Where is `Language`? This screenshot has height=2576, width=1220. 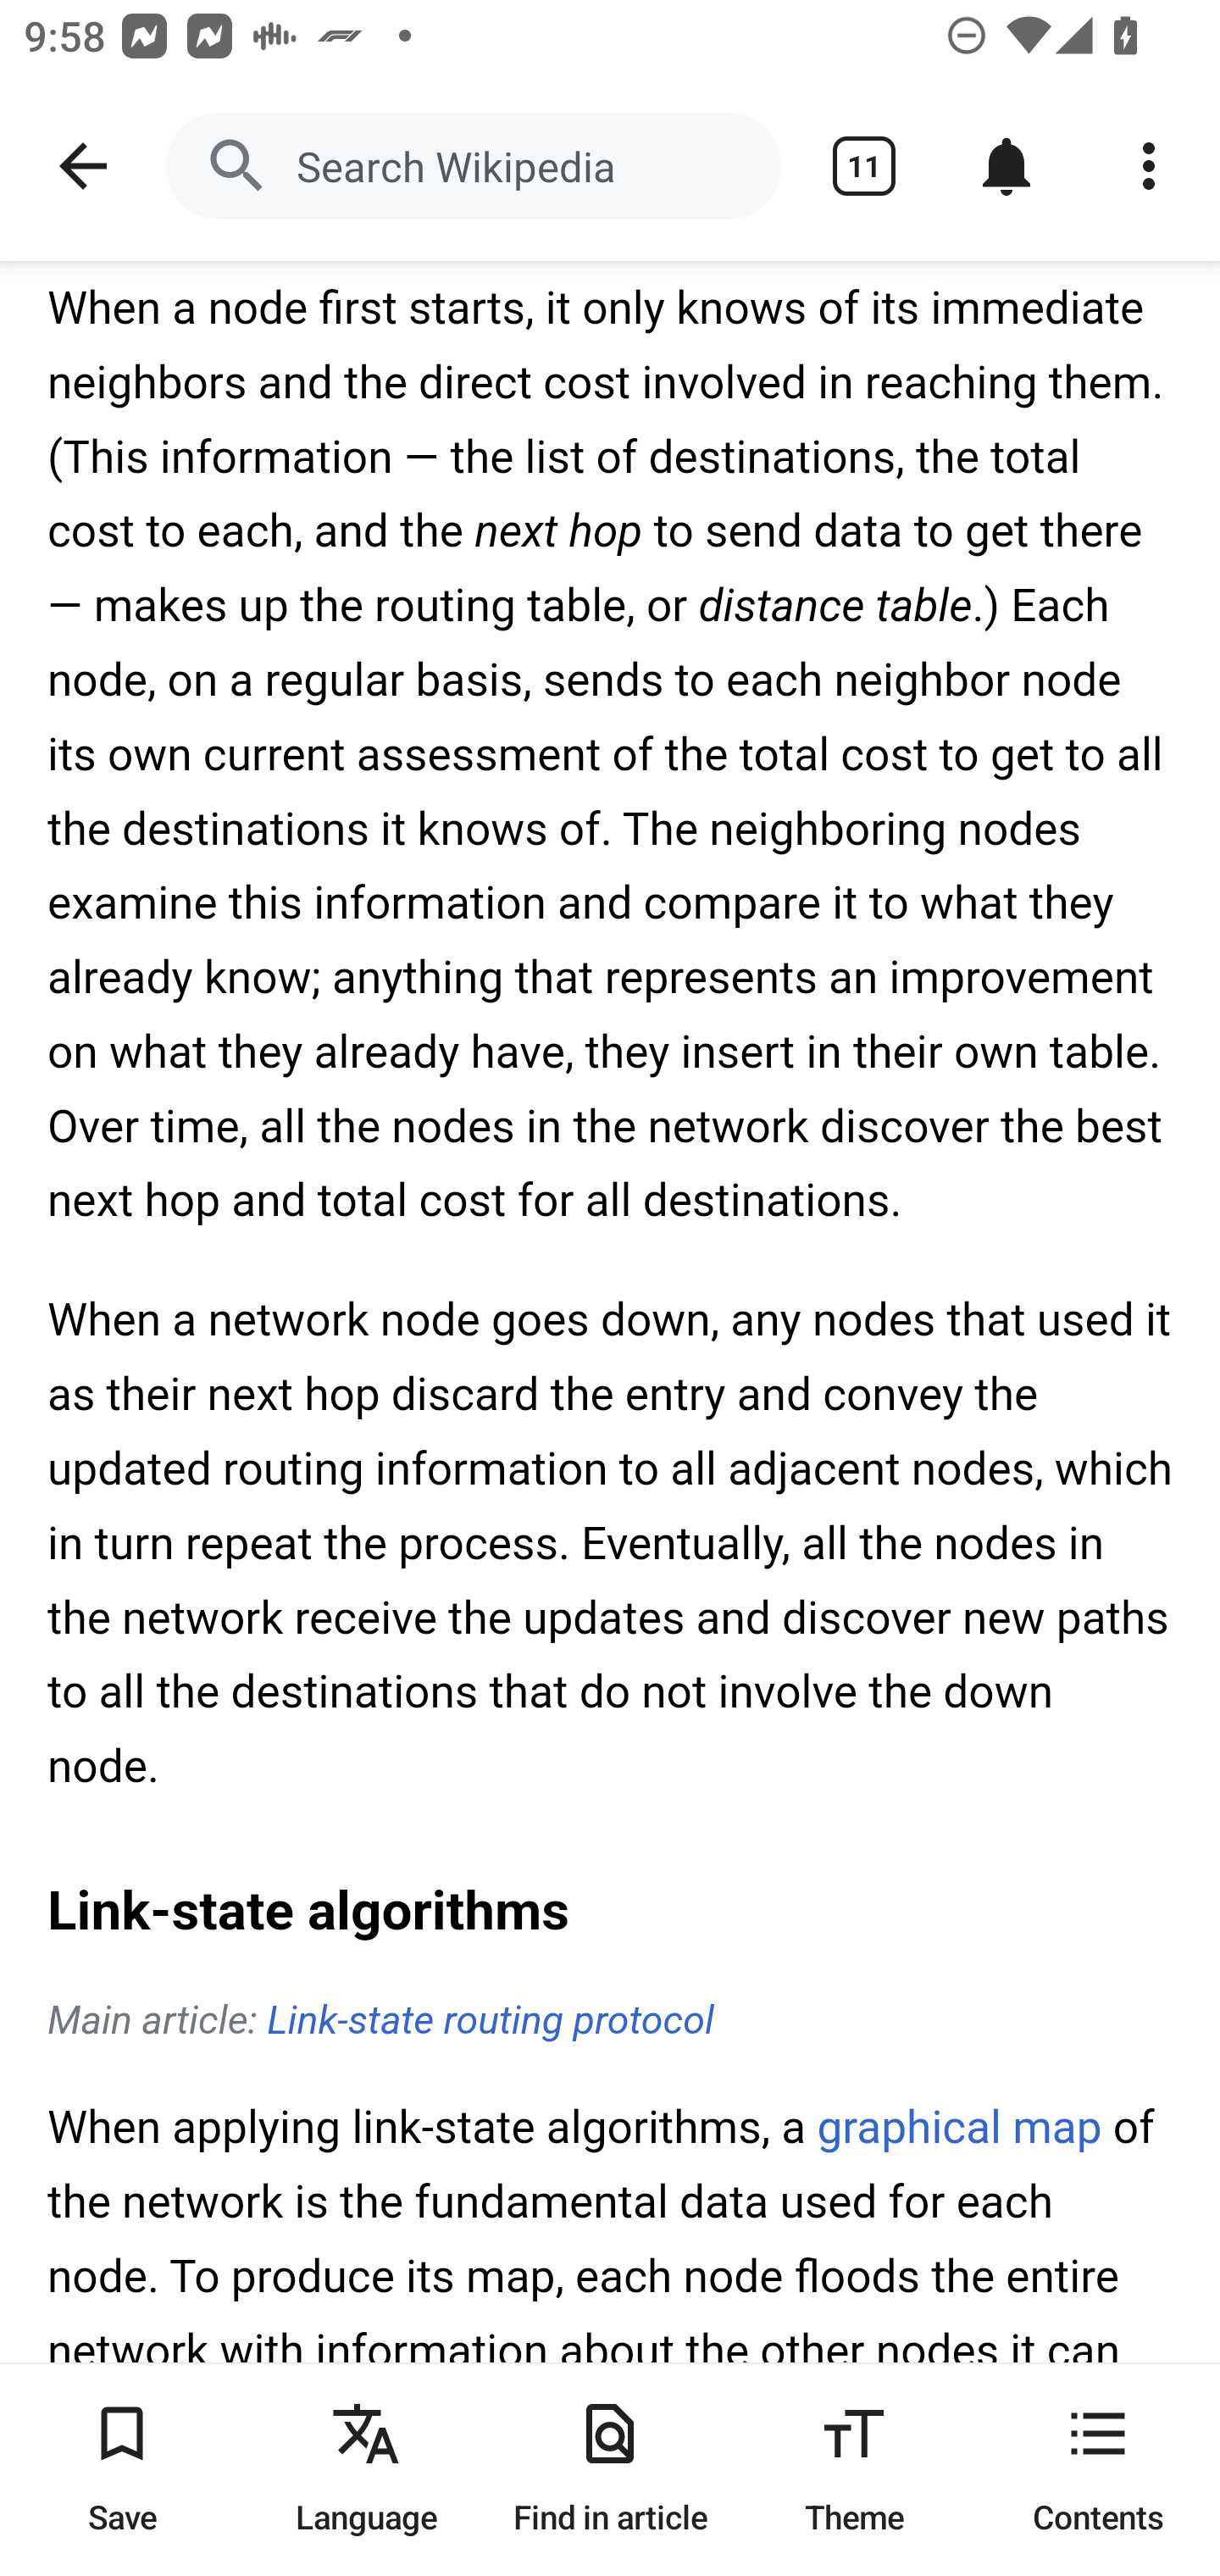 Language is located at coordinates (366, 2469).